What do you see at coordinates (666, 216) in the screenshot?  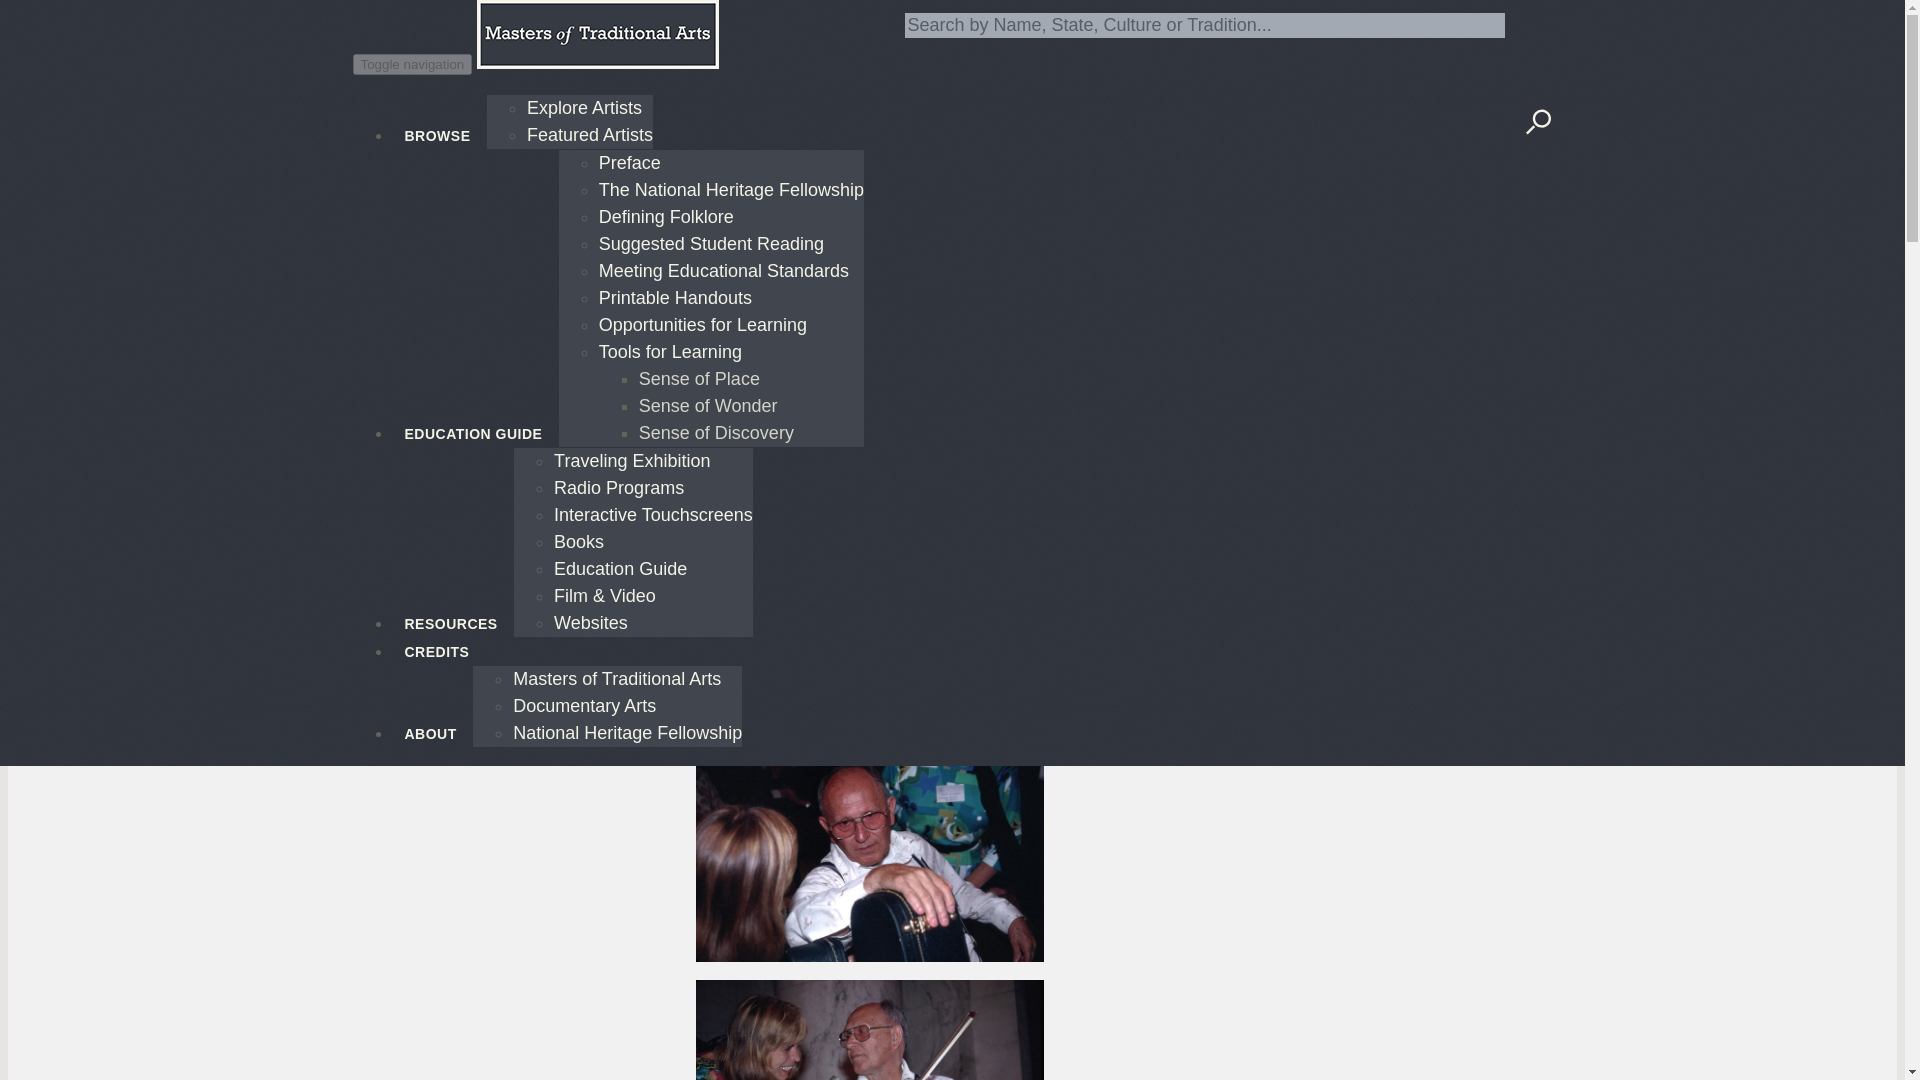 I see `Defining Folklore` at bounding box center [666, 216].